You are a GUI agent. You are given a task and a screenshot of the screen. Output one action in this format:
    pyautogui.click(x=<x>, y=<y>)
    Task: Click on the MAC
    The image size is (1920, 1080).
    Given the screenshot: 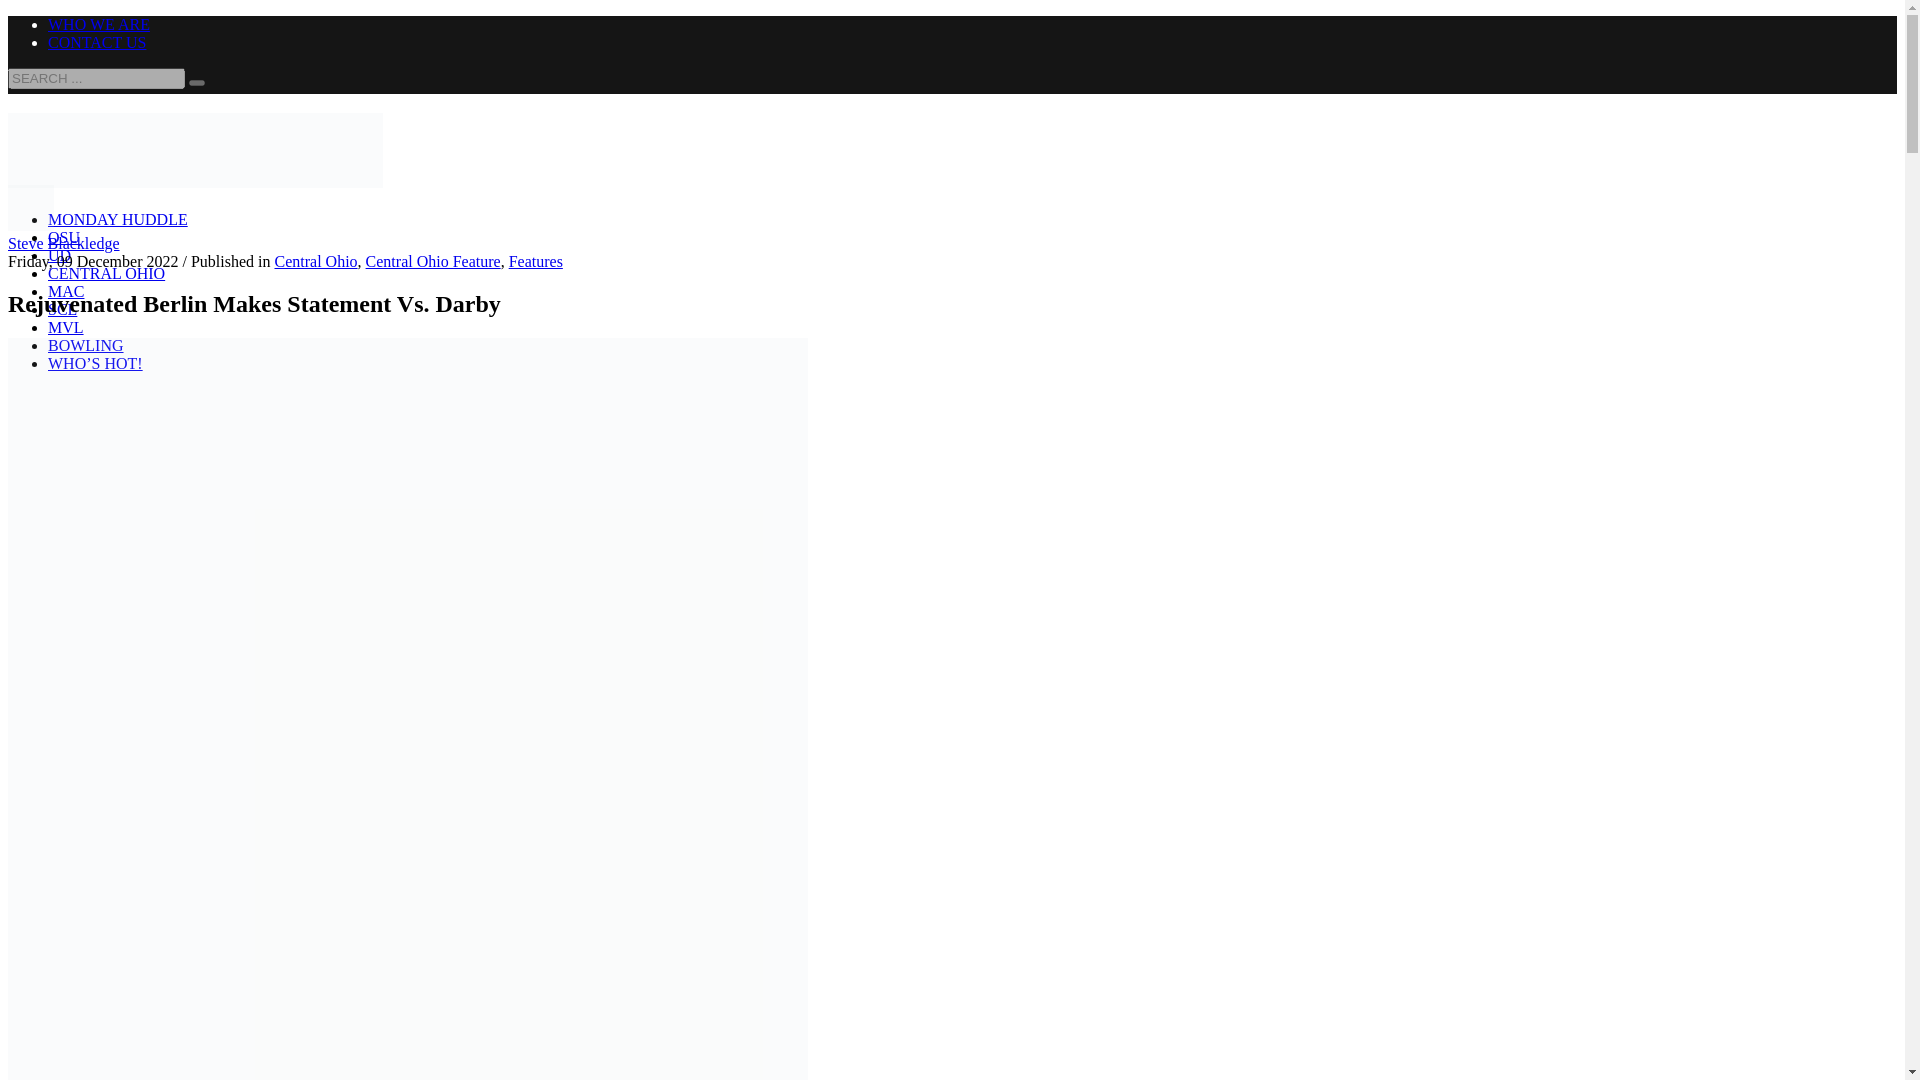 What is the action you would take?
    pyautogui.click(x=66, y=291)
    